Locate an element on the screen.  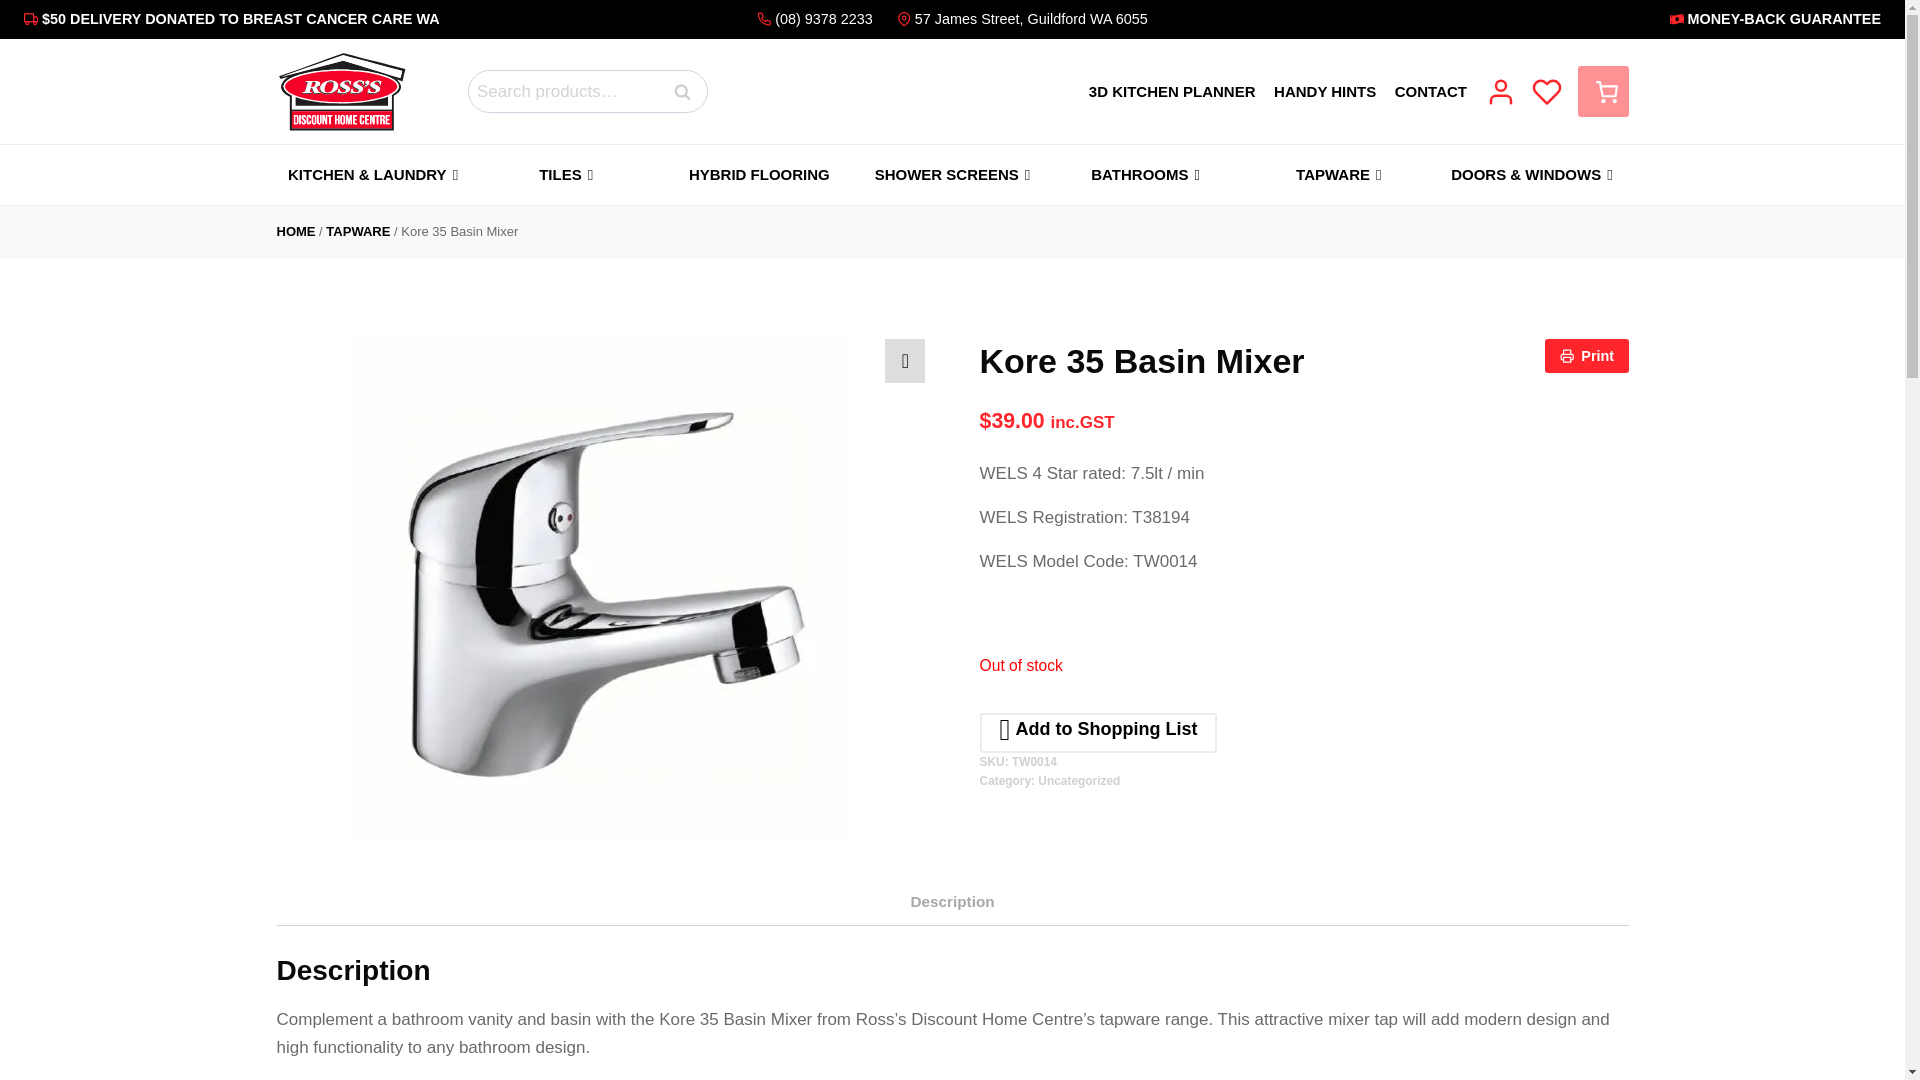
Kore 35 Basin Mixer is located at coordinates (340, 91).